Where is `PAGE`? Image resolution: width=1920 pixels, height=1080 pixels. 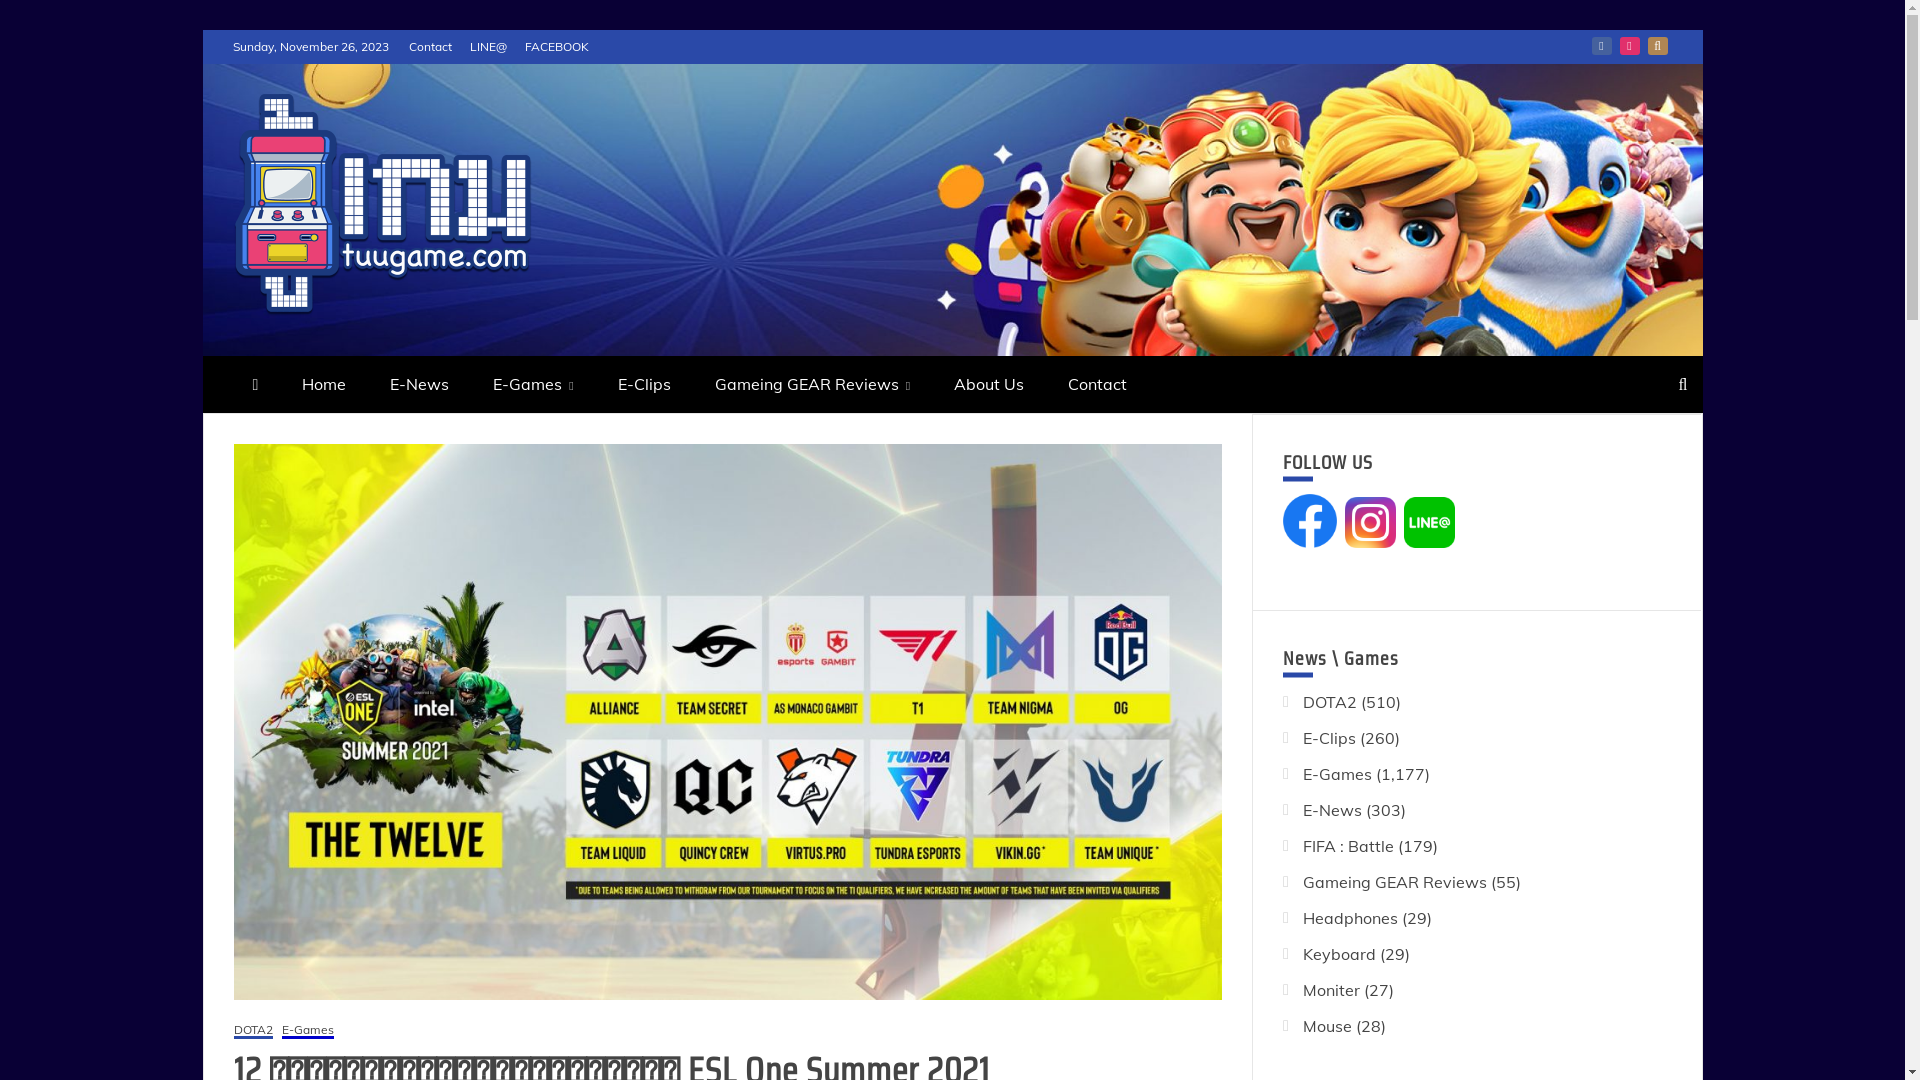
PAGE is located at coordinates (1602, 46).